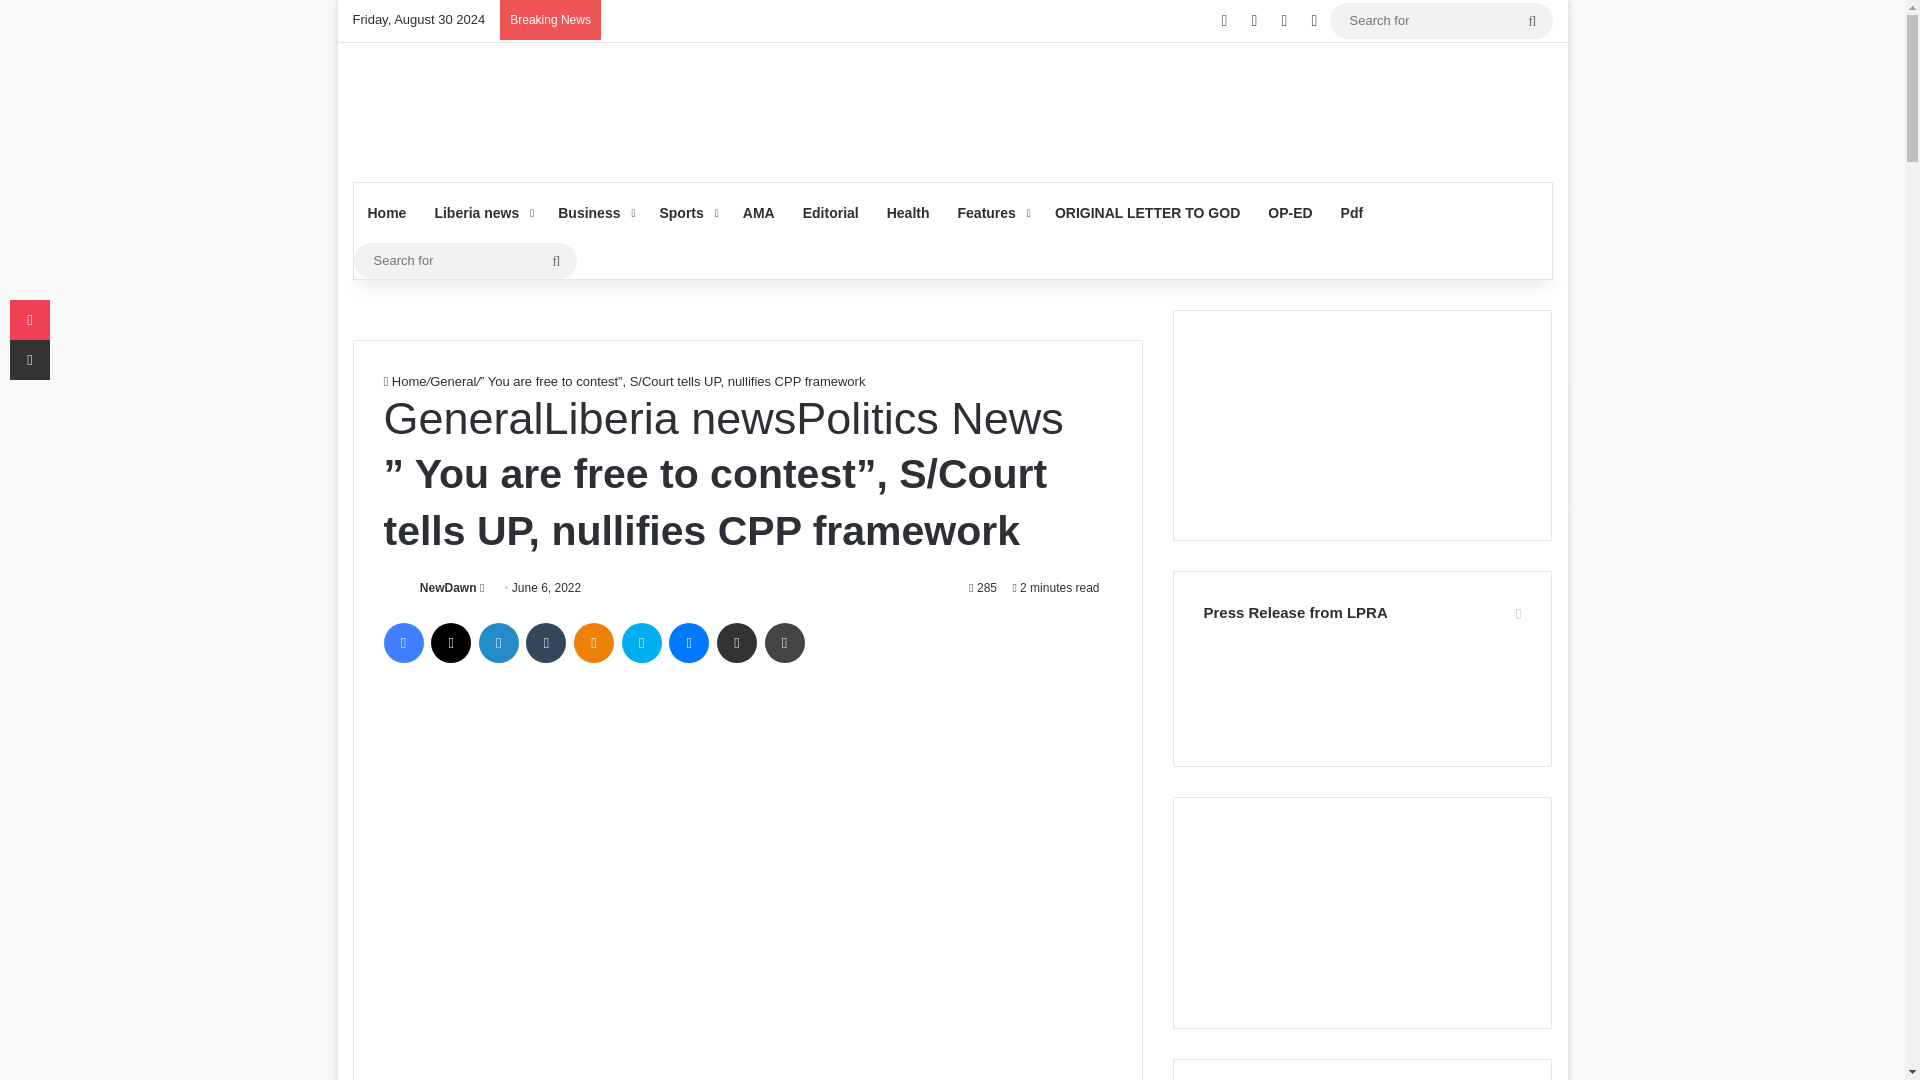  Describe the element at coordinates (688, 643) in the screenshot. I see `Messenger` at that location.